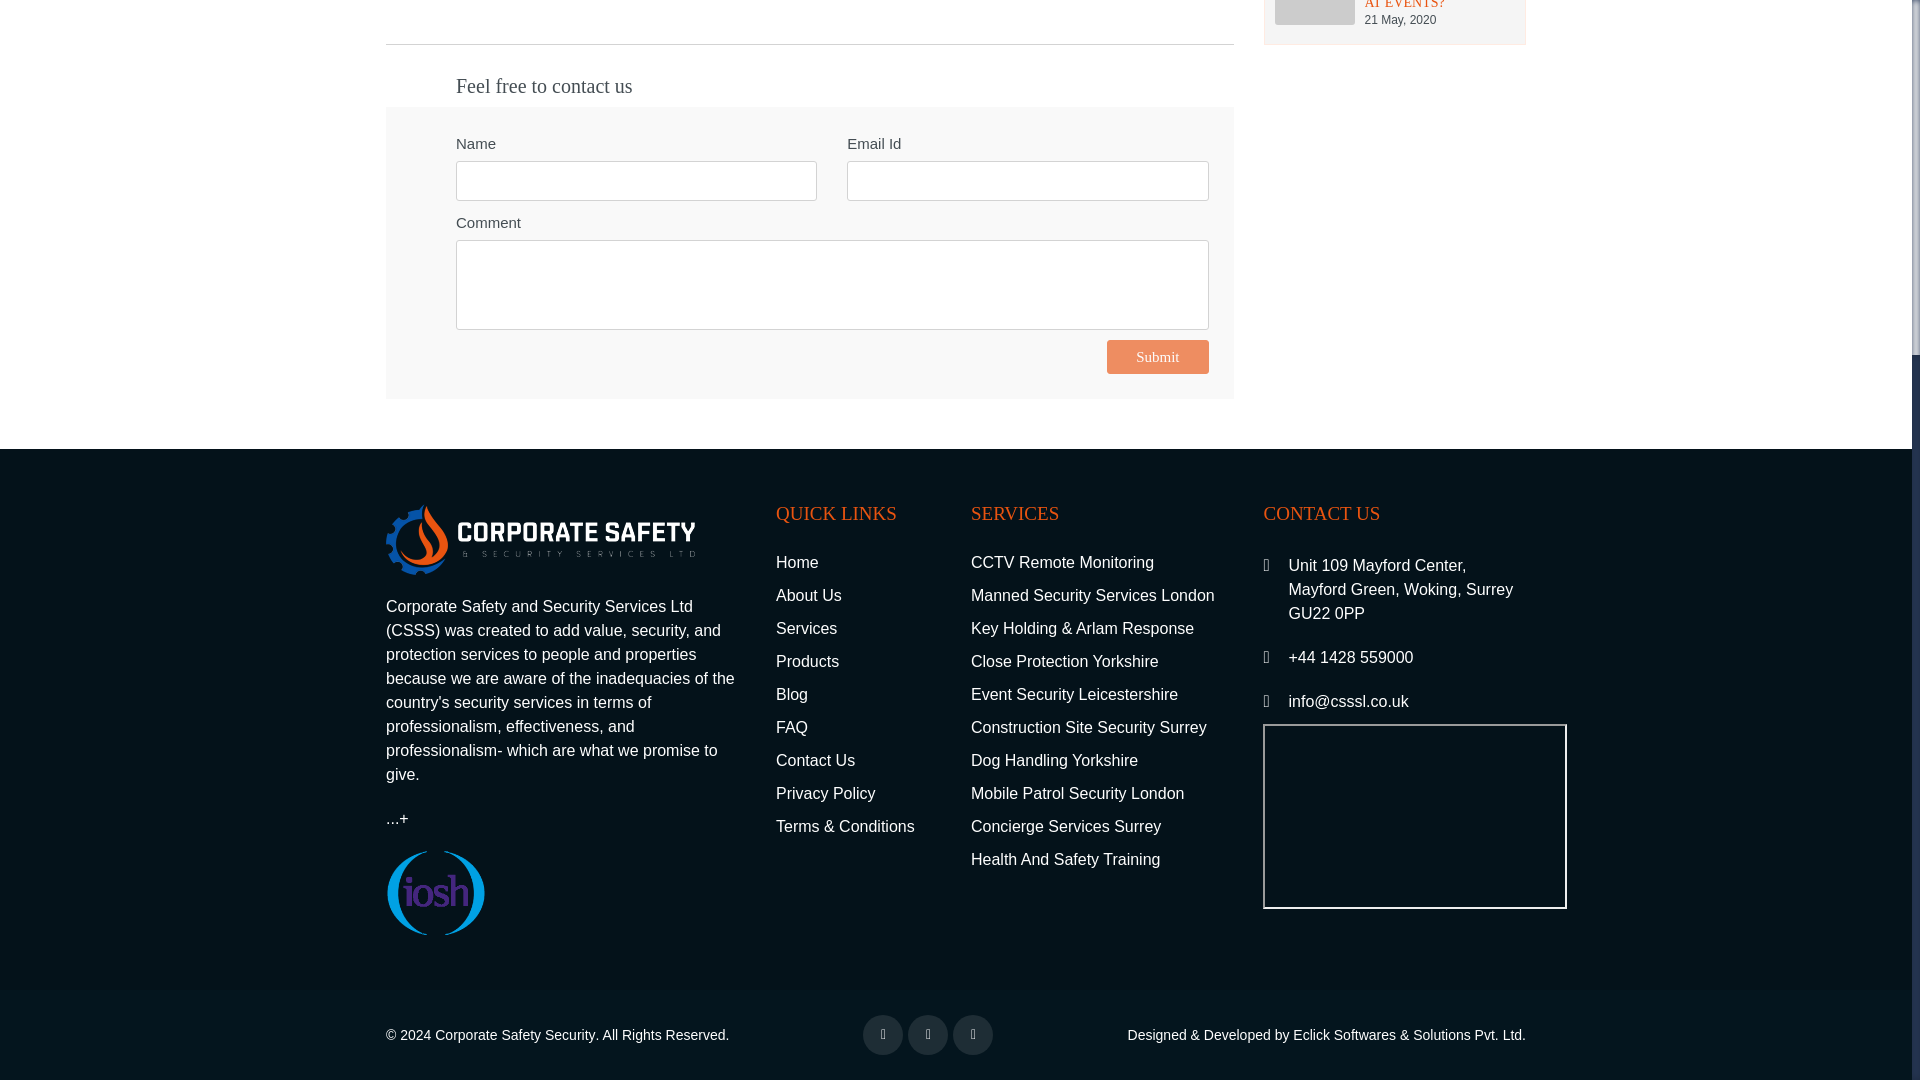 The image size is (1920, 1080). I want to click on FAQ, so click(858, 728).